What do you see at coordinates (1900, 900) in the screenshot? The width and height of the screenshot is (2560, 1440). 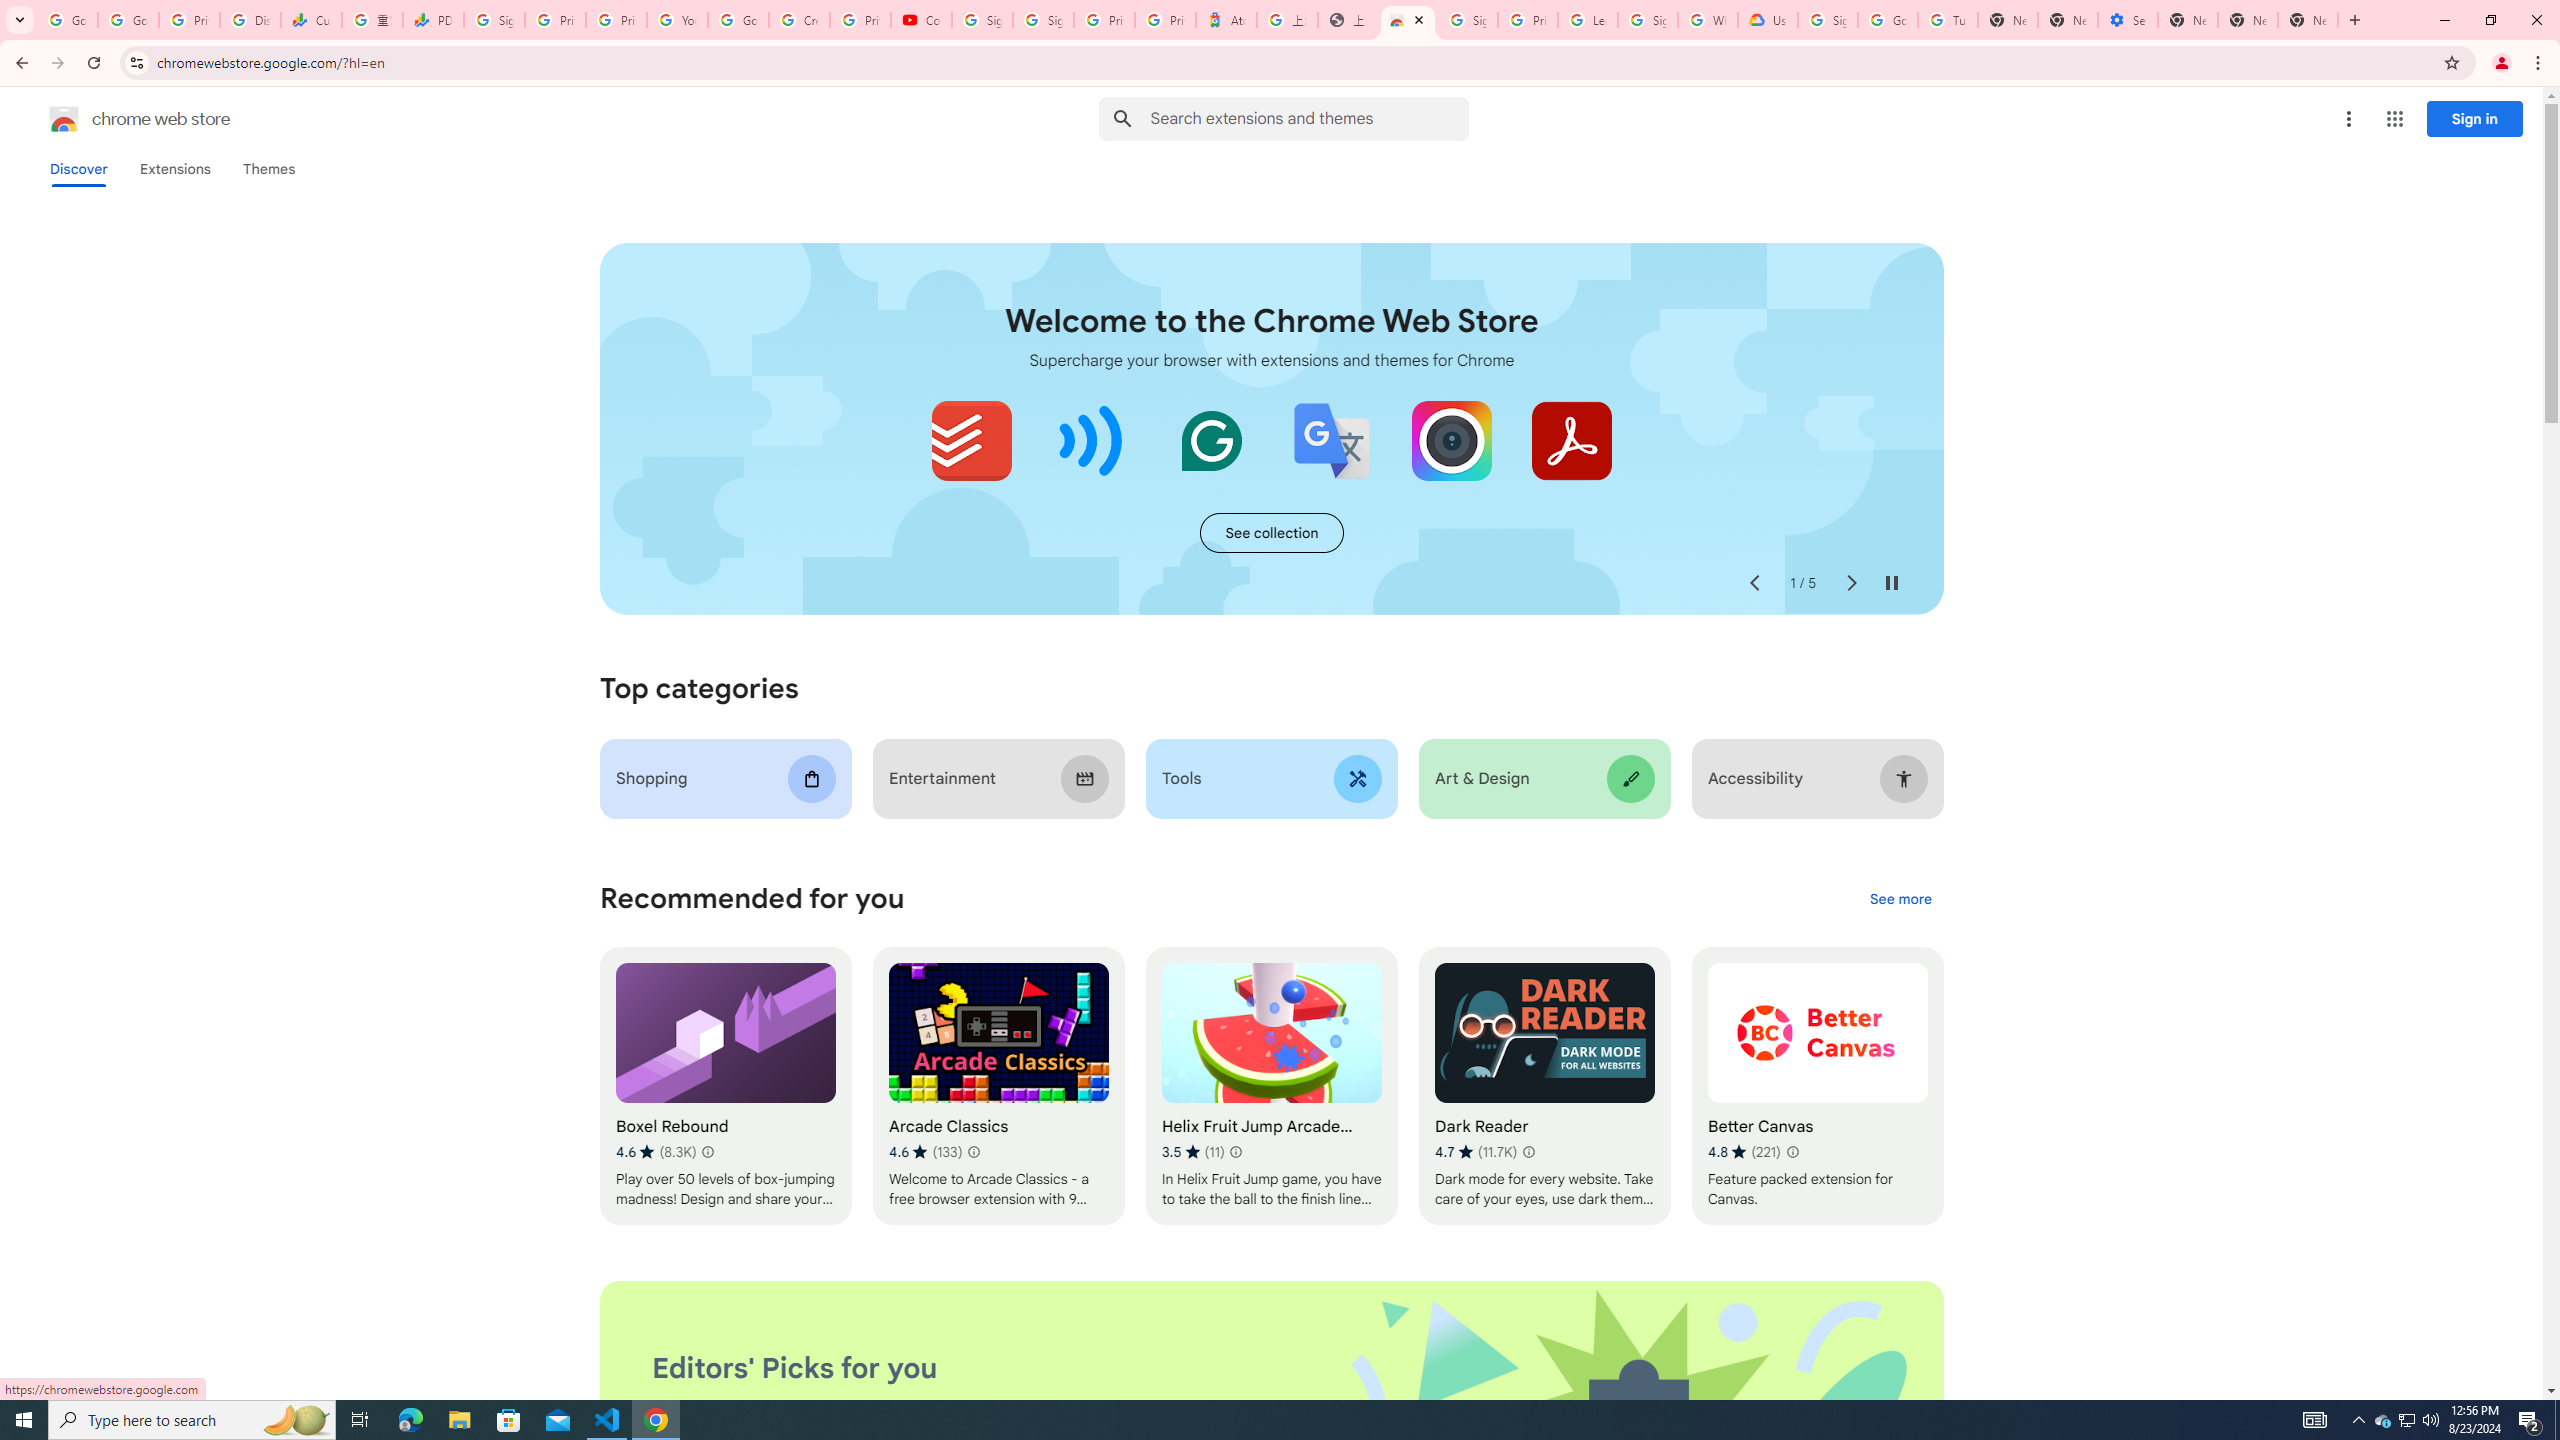 I see `See more personalized recommendations` at bounding box center [1900, 900].